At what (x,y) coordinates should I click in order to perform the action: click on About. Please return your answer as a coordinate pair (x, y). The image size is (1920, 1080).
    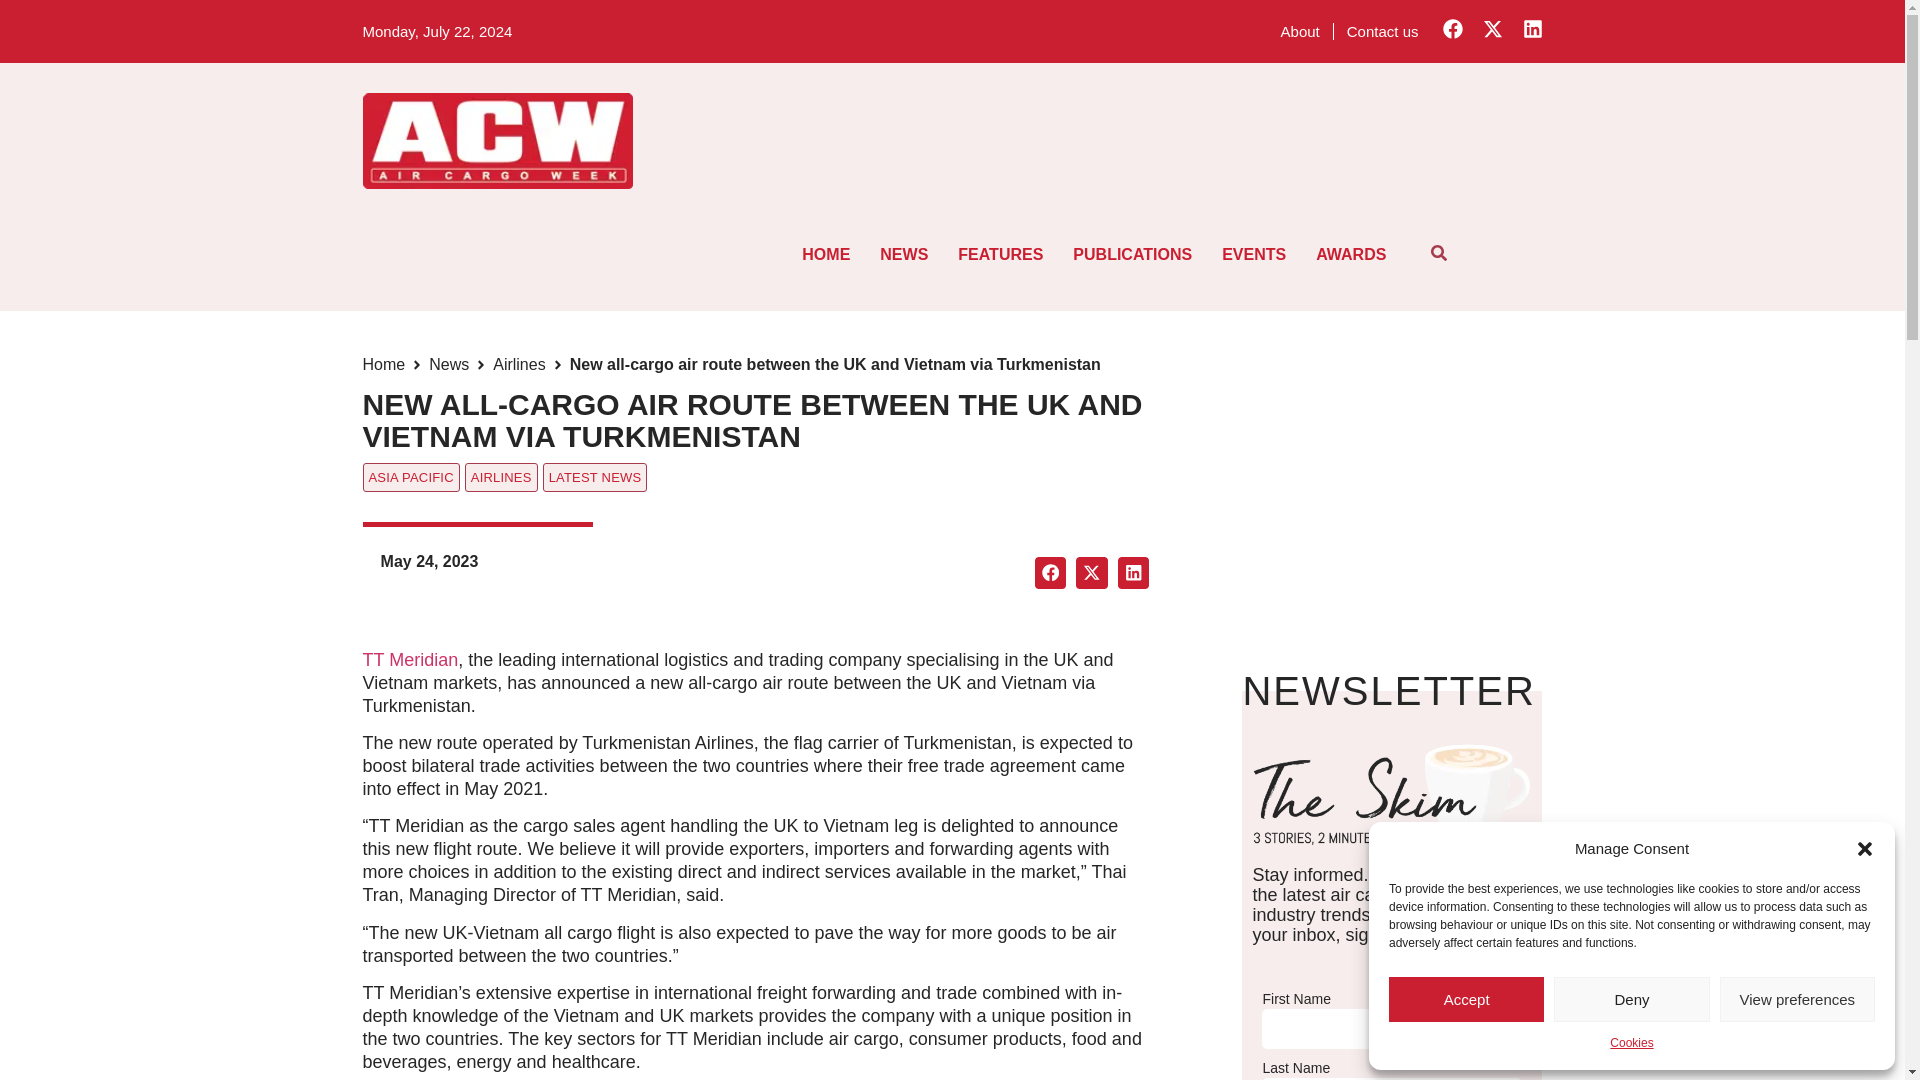
    Looking at the image, I should click on (1300, 30).